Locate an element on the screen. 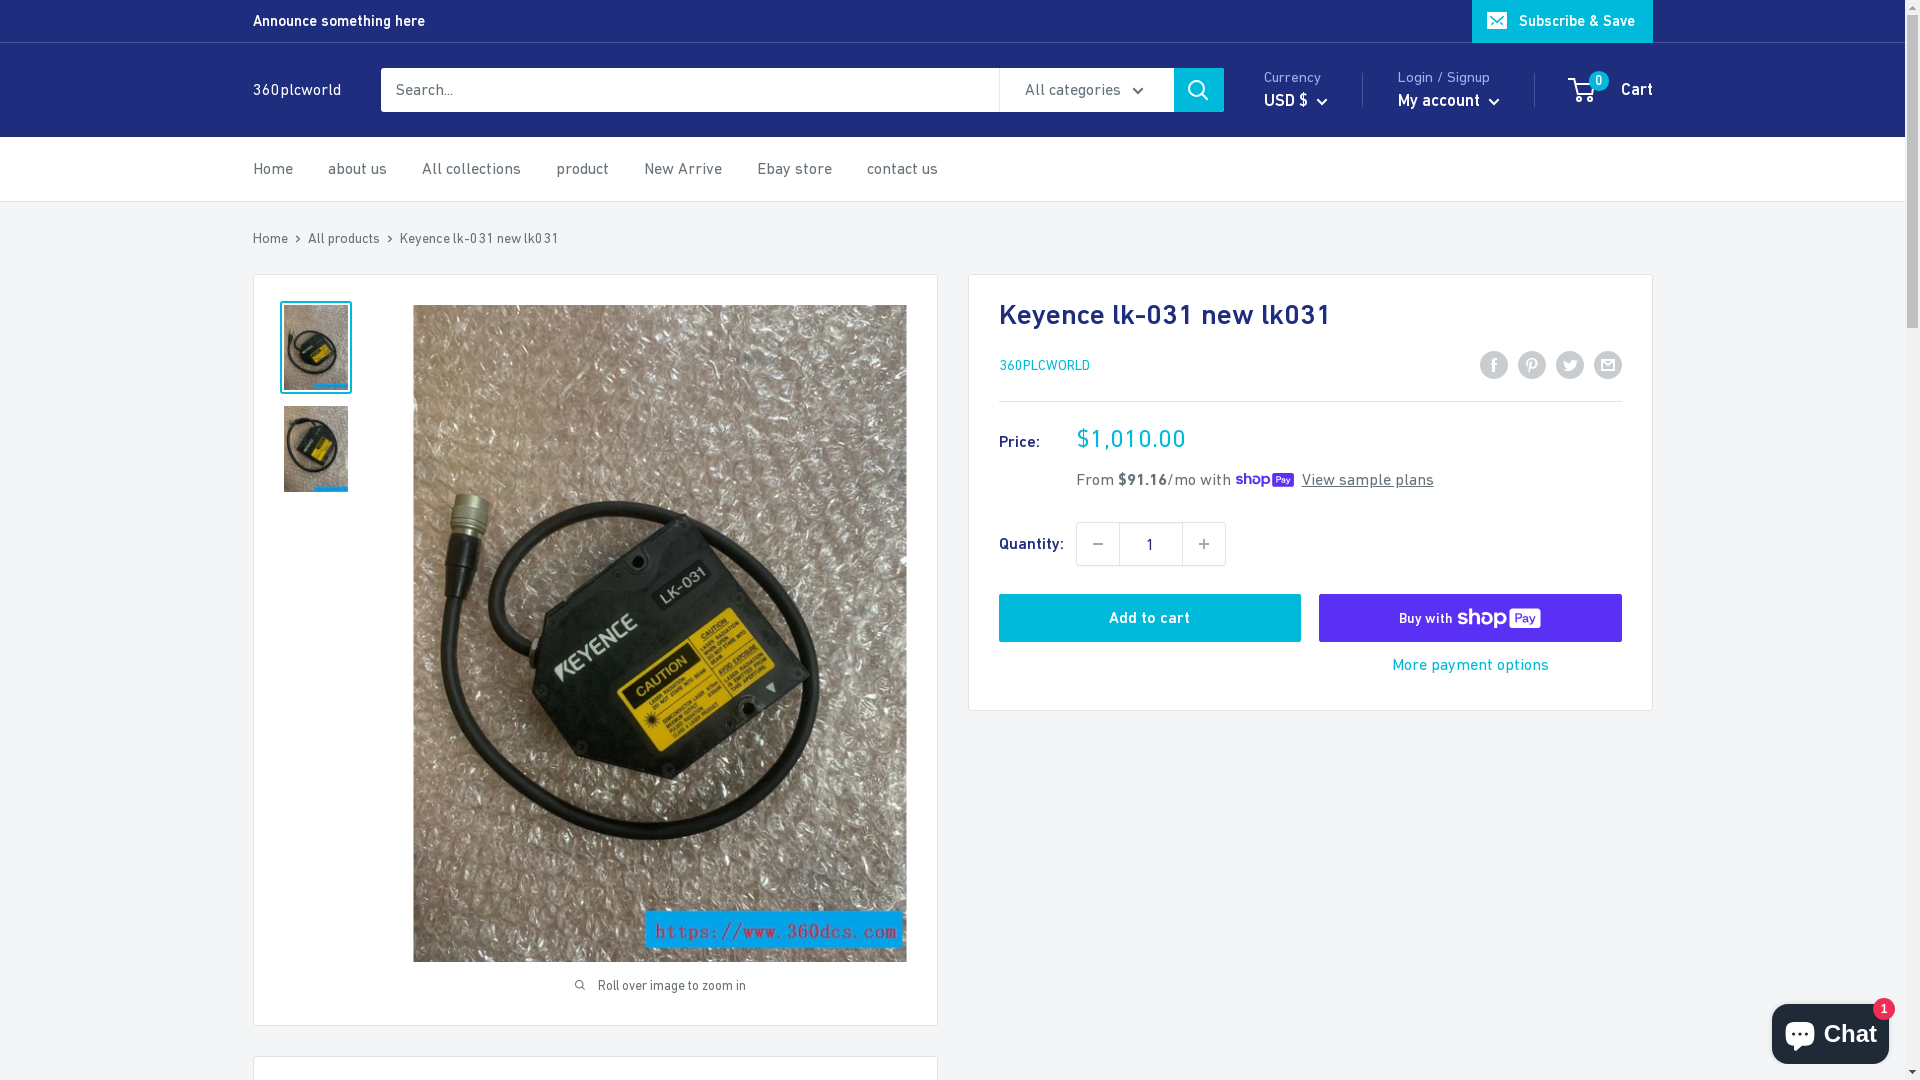  BIF is located at coordinates (1326, 701).